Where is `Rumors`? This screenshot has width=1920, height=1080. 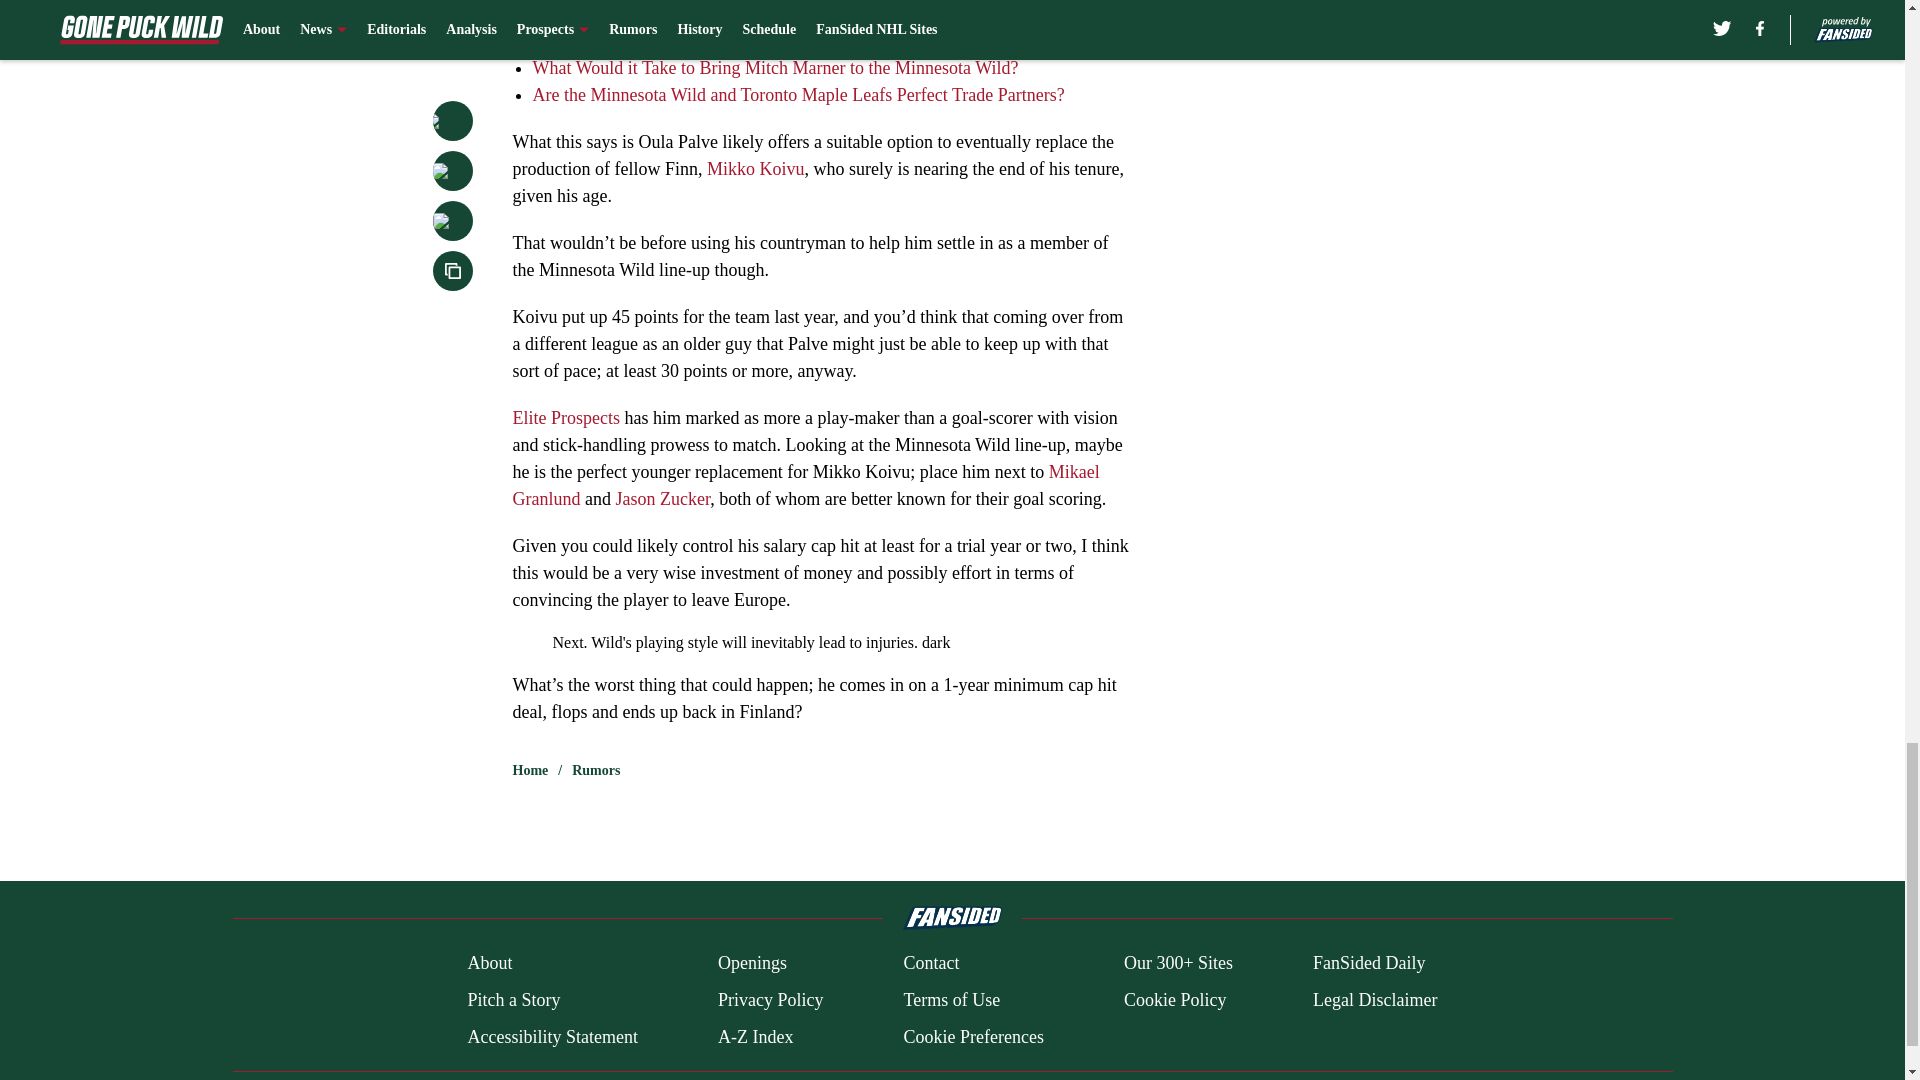 Rumors is located at coordinates (596, 770).